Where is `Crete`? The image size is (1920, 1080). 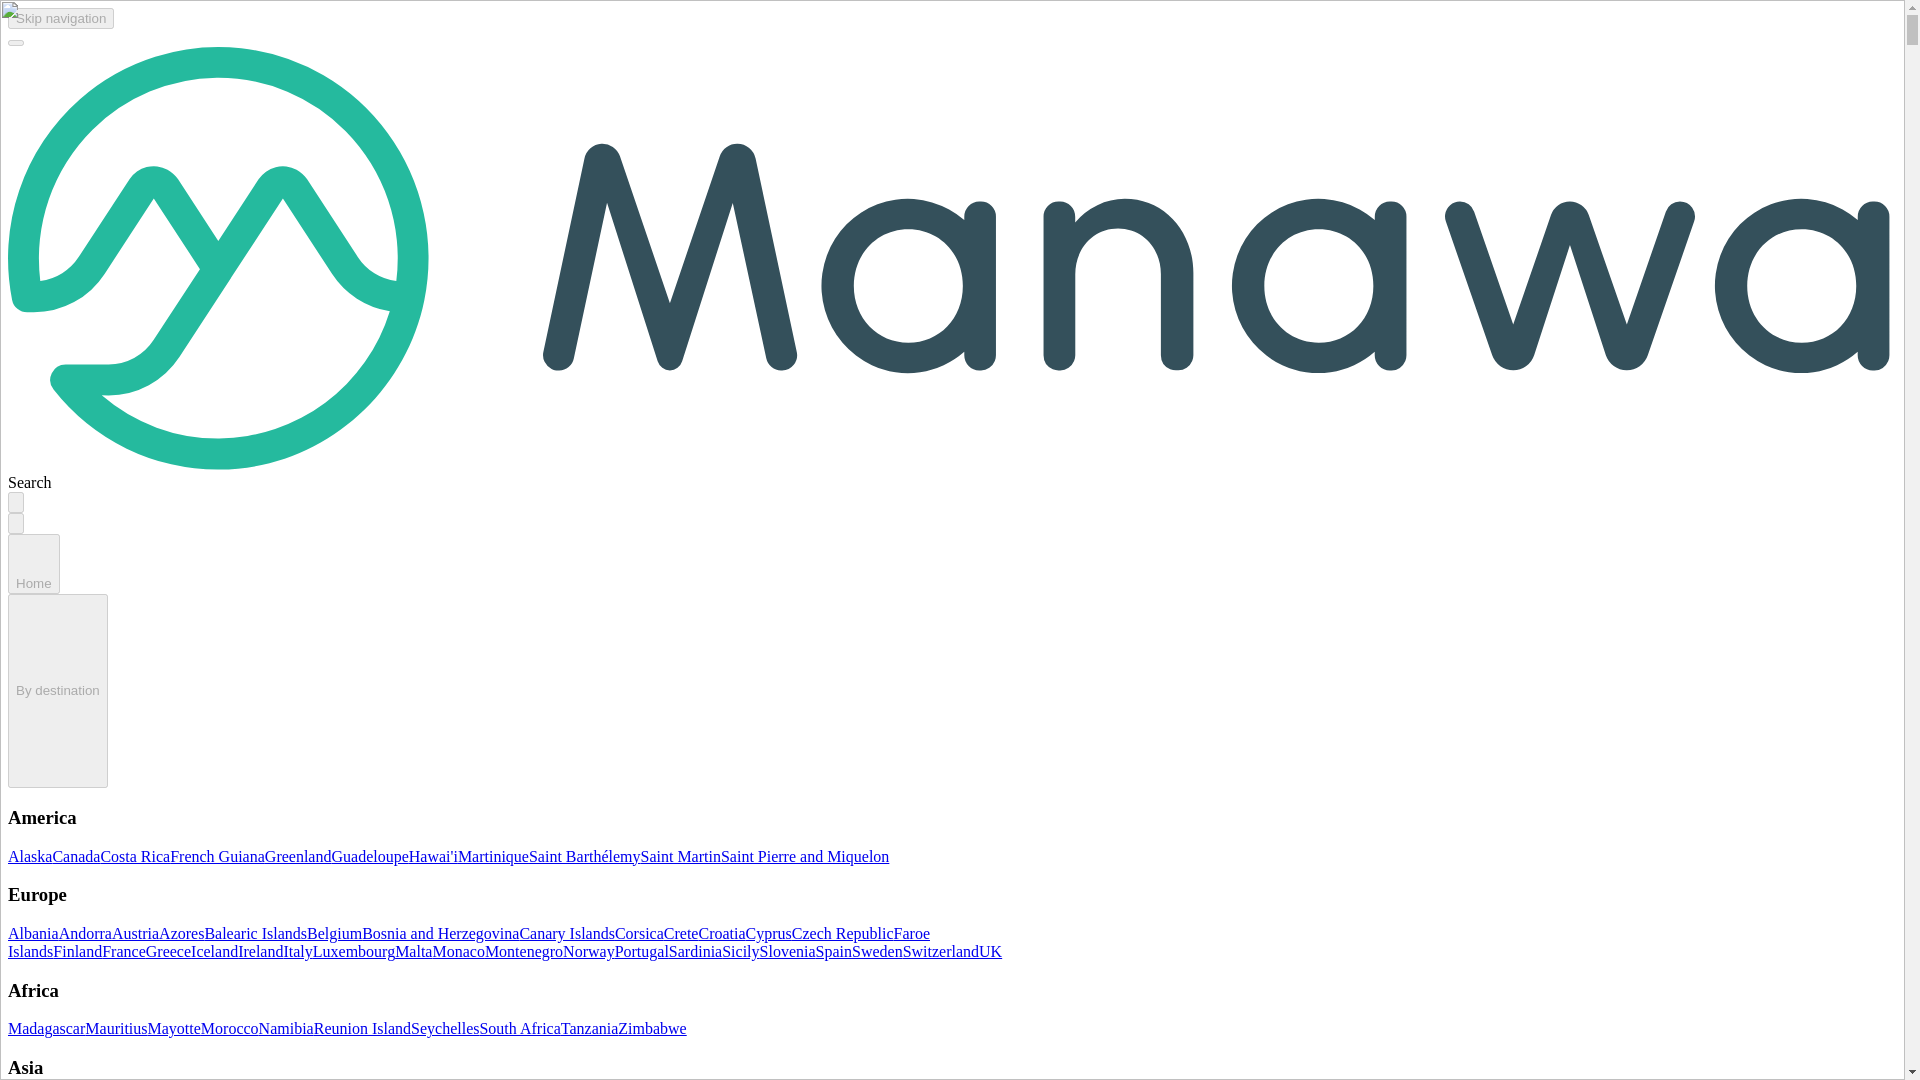
Crete is located at coordinates (681, 932).